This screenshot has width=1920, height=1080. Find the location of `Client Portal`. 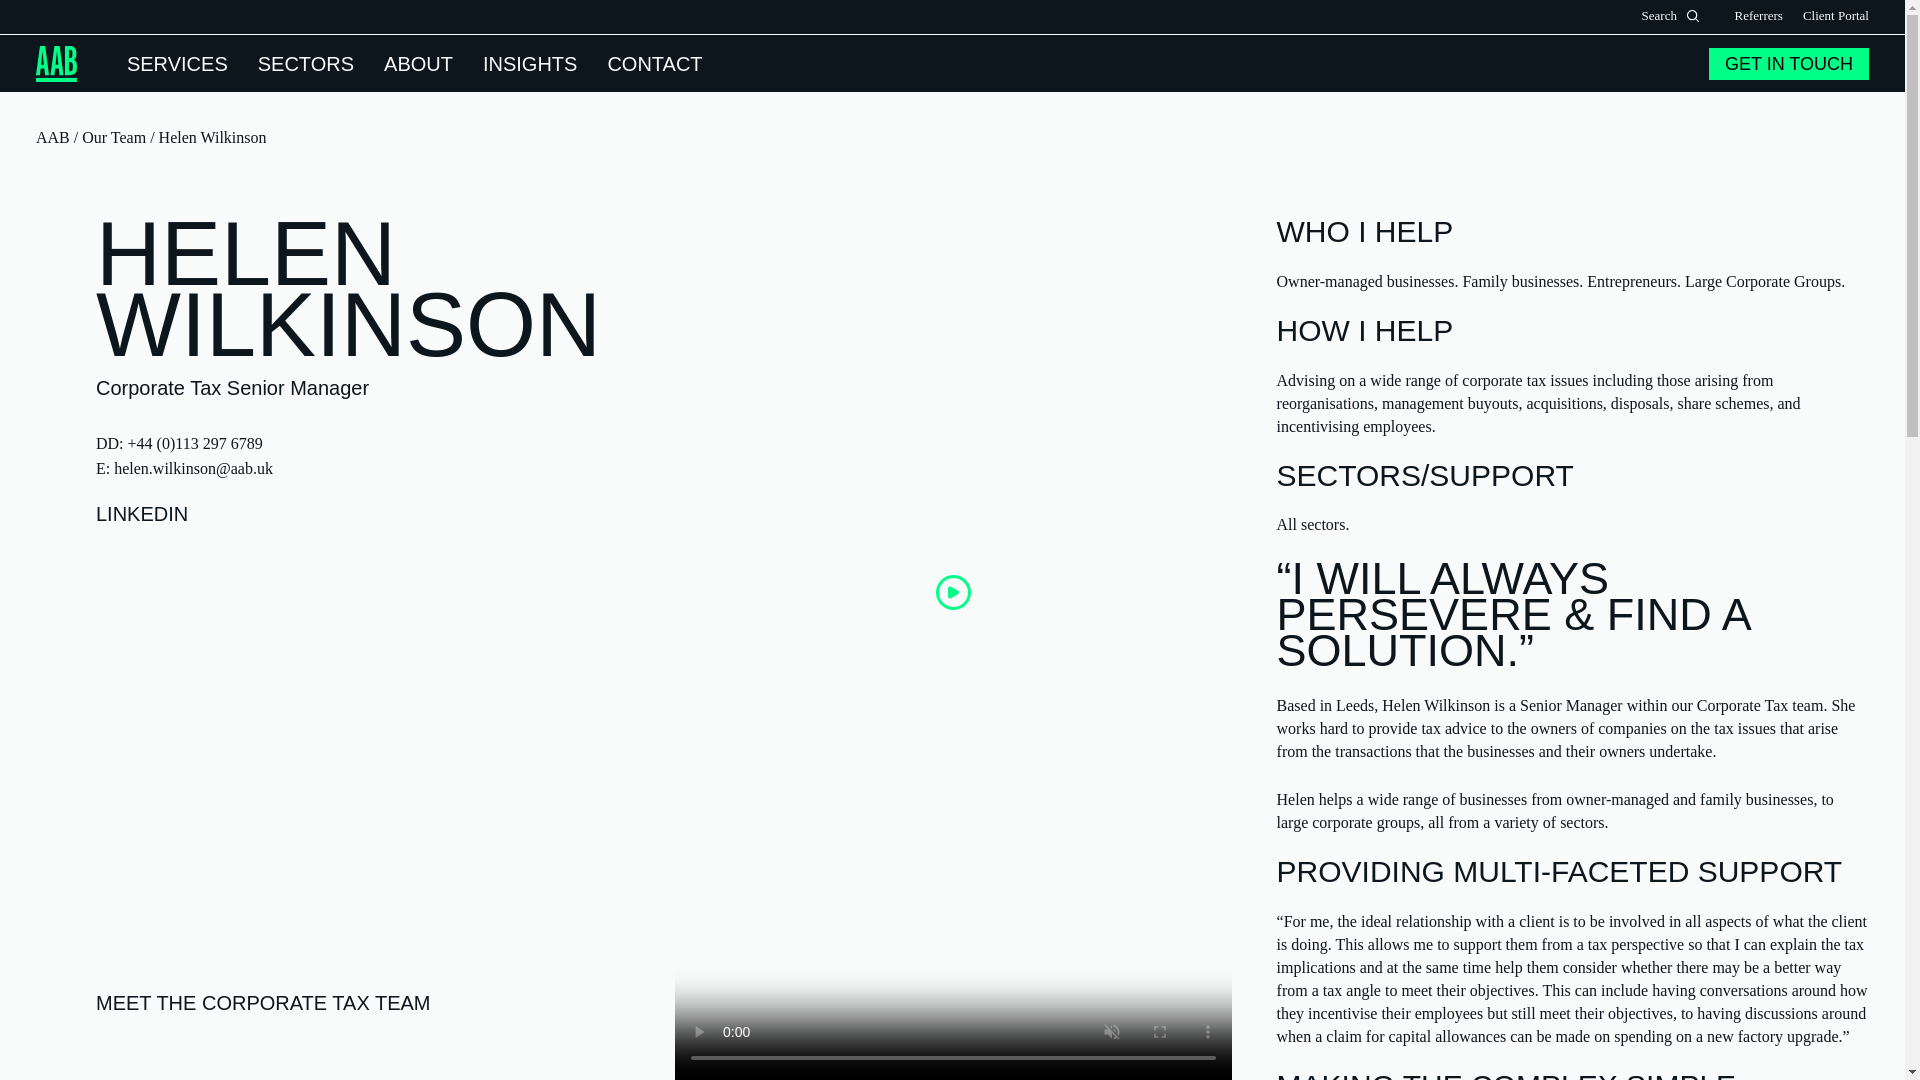

Client Portal is located at coordinates (1835, 16).